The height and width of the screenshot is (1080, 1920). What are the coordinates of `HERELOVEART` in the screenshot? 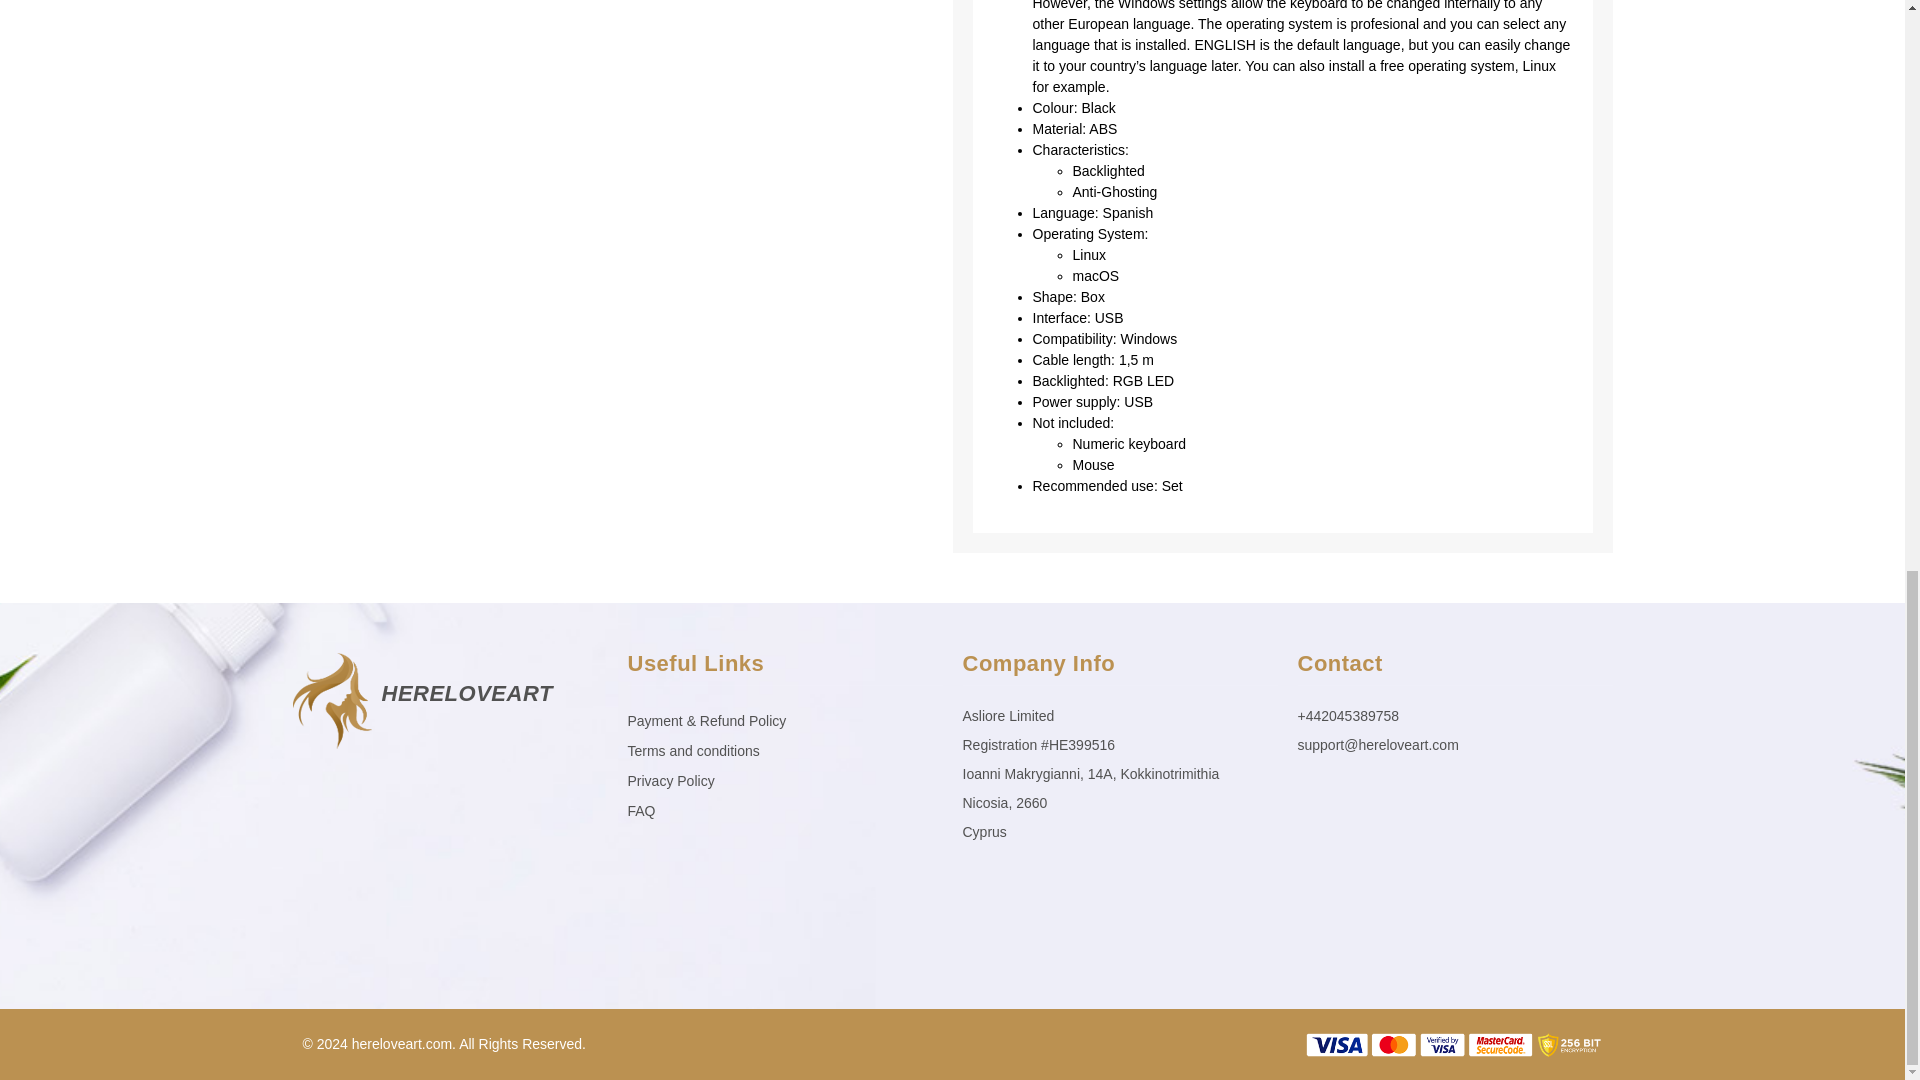 It's located at (467, 694).